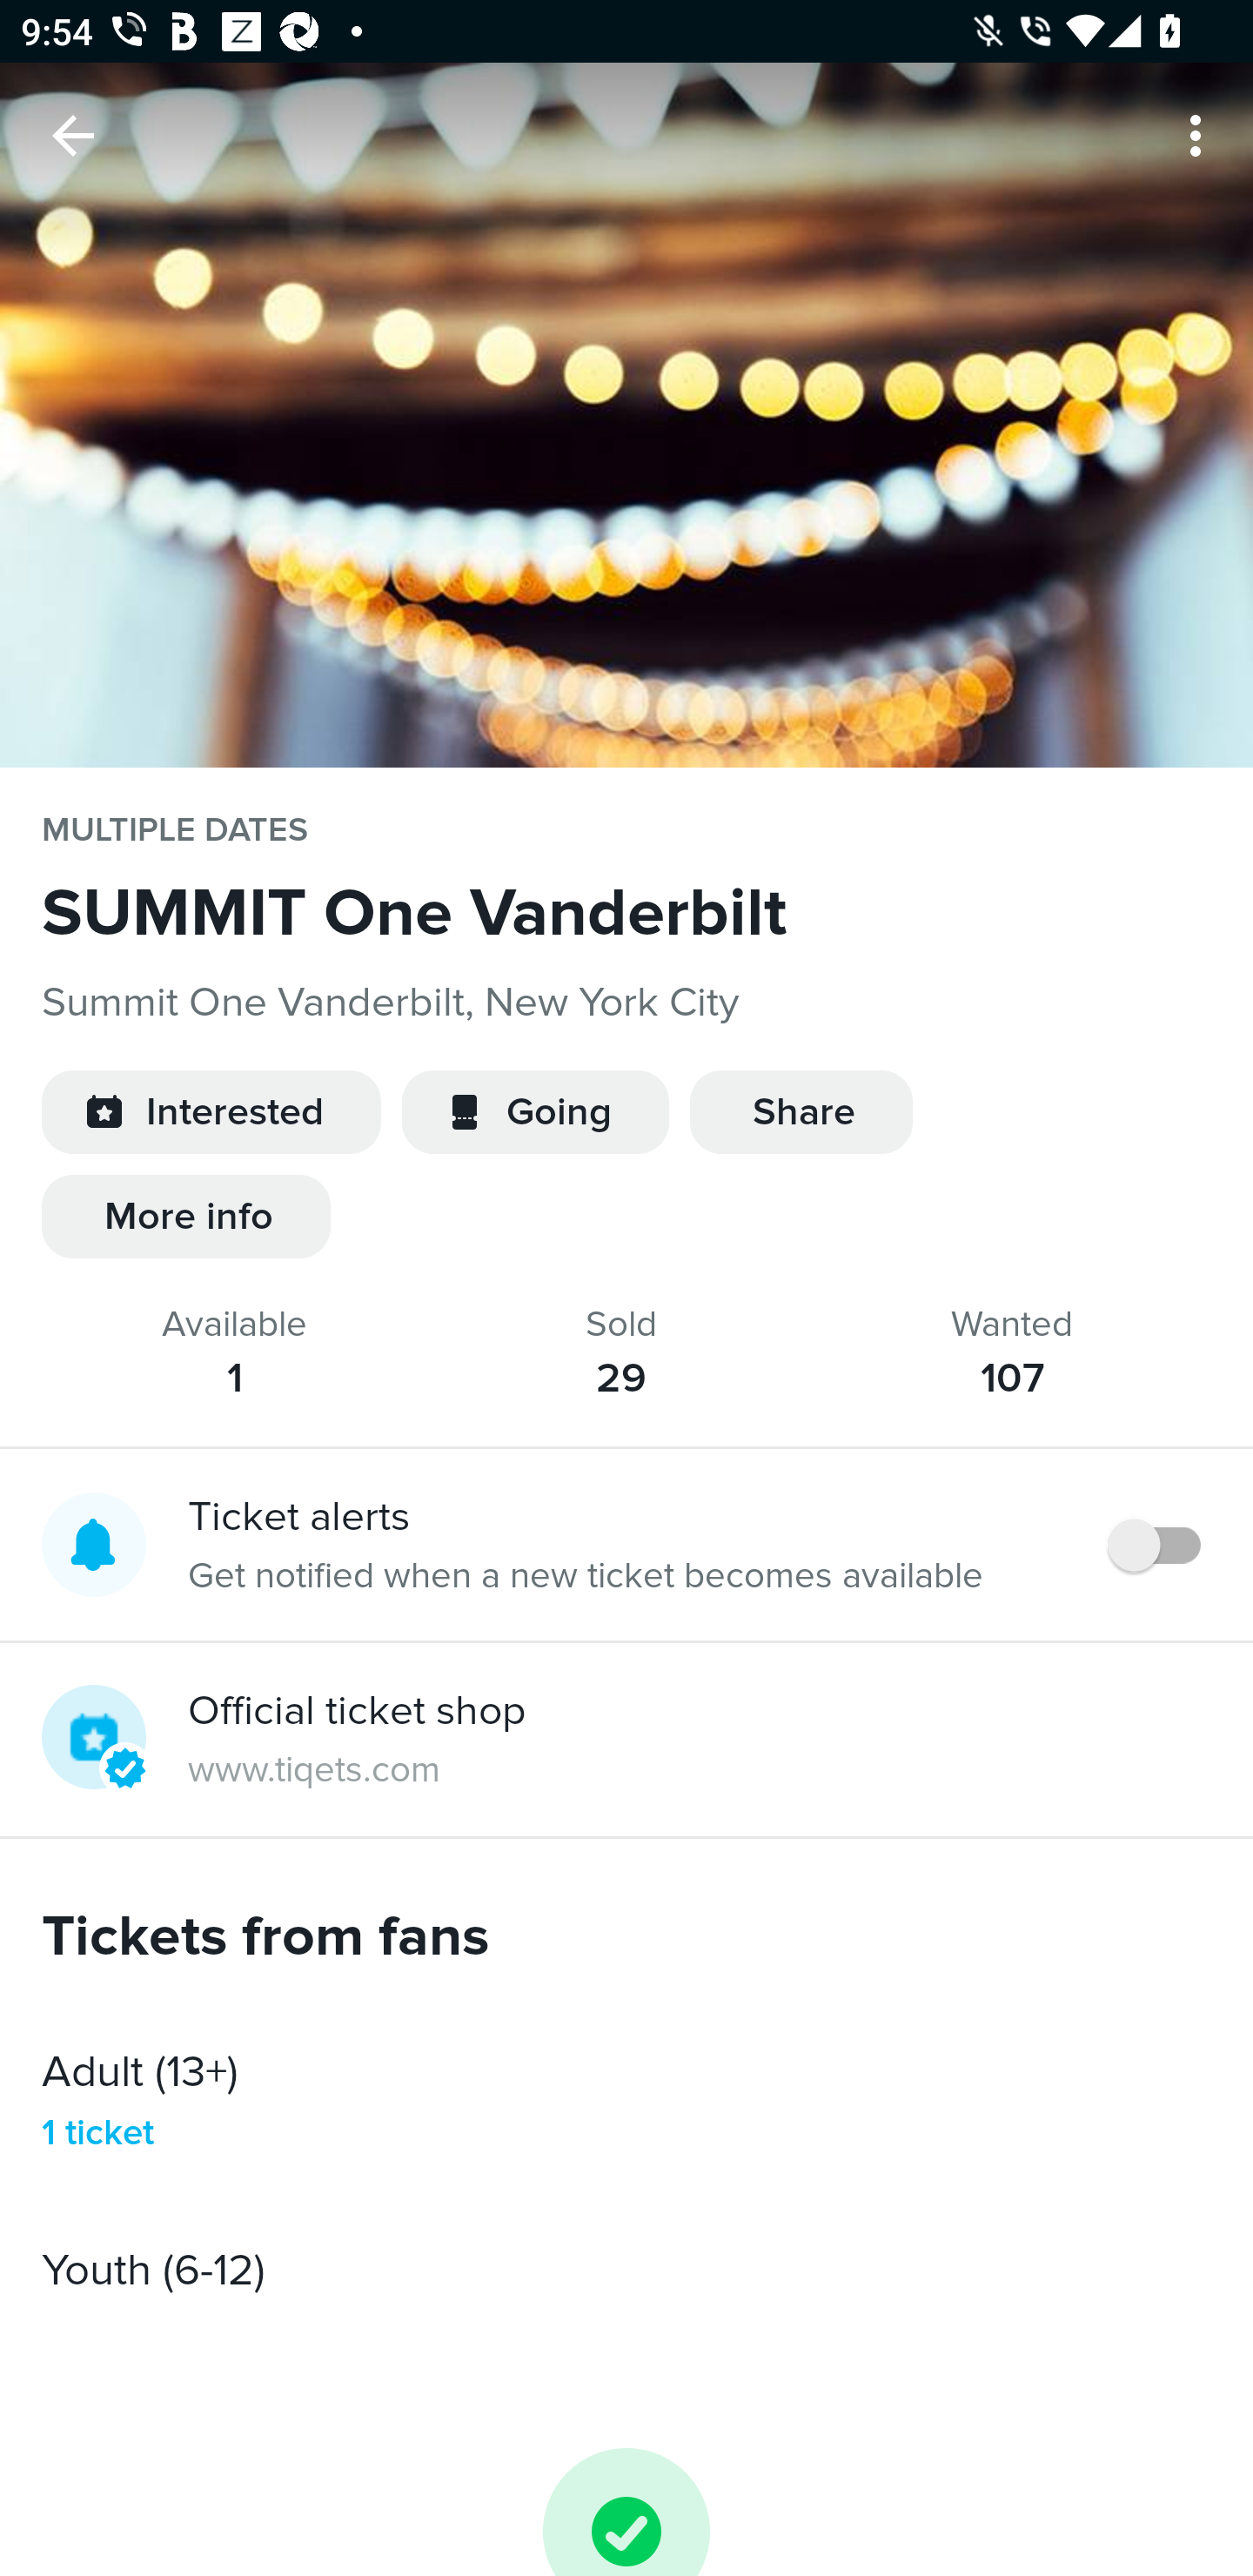 This screenshot has height=2576, width=1253. What do you see at coordinates (626, 2100) in the screenshot?
I see `Adult (13+) 1 ticket` at bounding box center [626, 2100].